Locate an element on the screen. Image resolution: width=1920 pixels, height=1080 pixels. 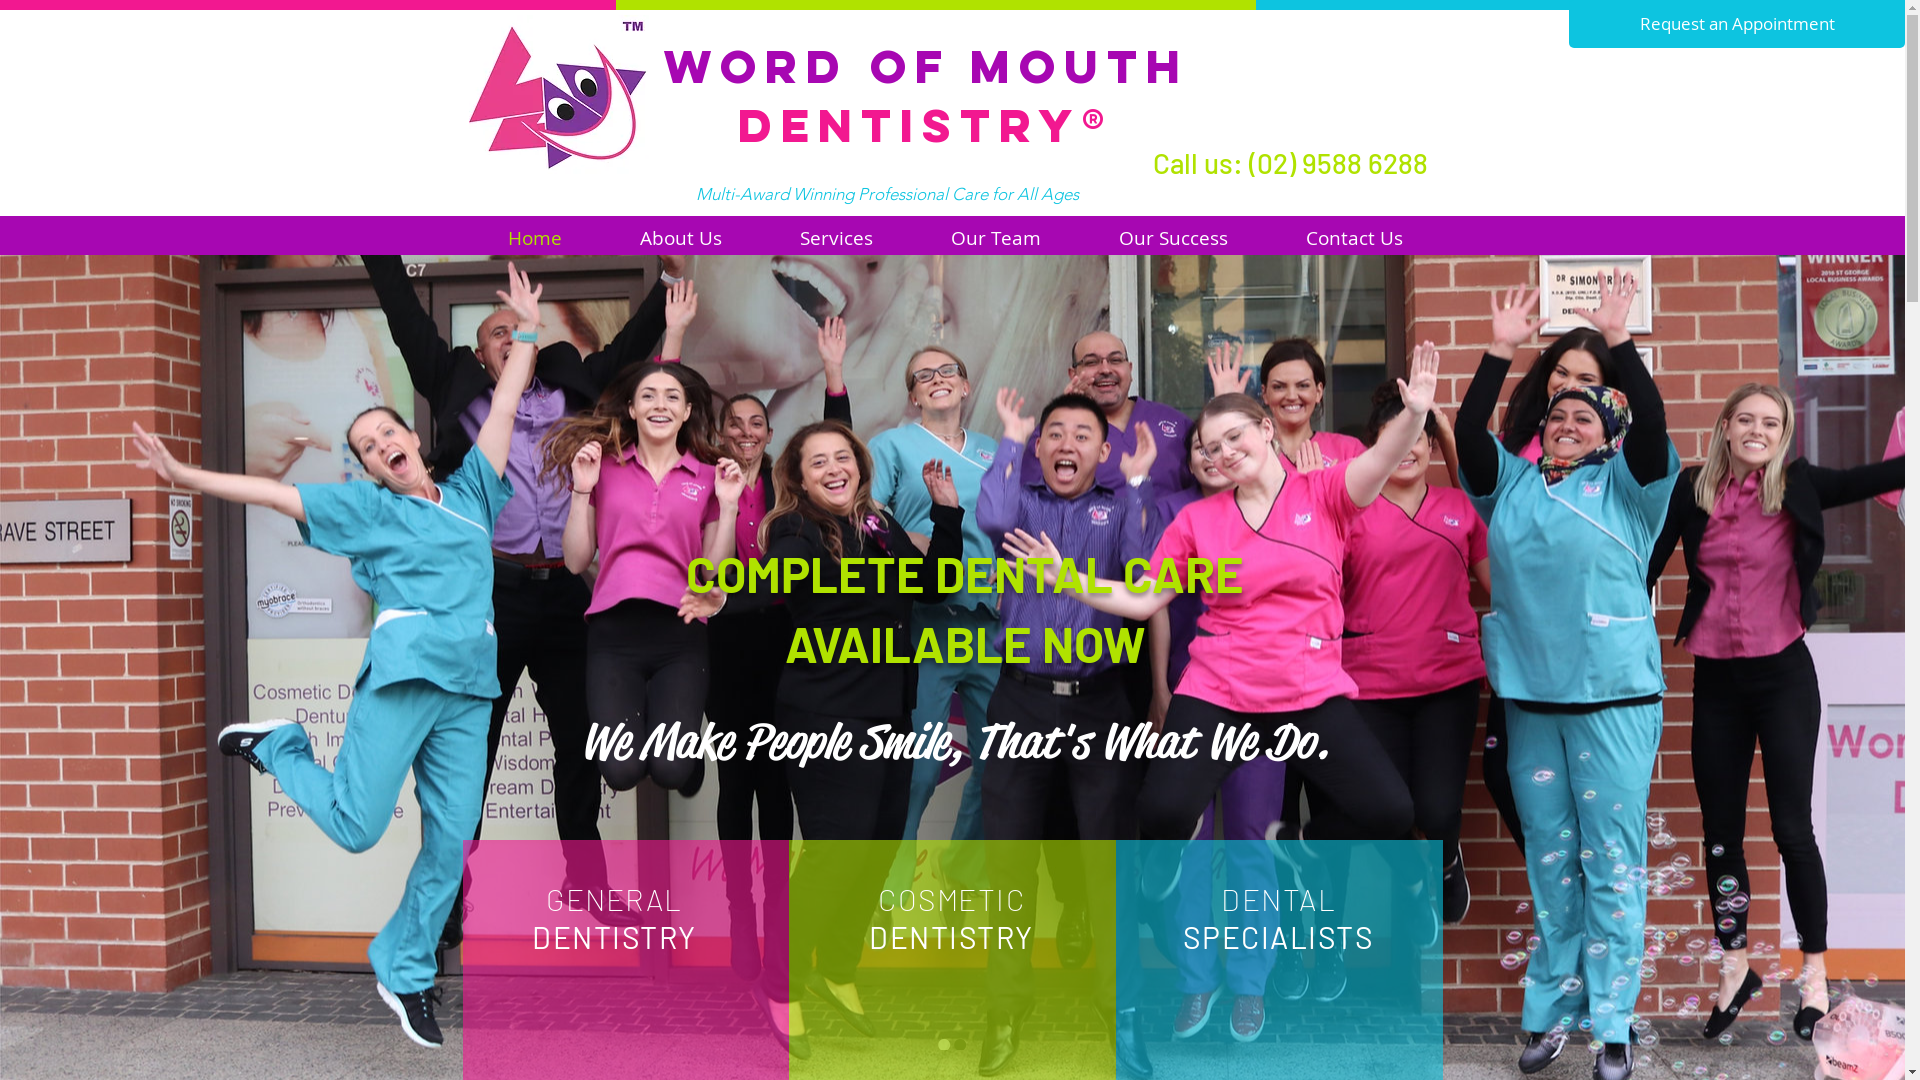
About Us is located at coordinates (680, 238).